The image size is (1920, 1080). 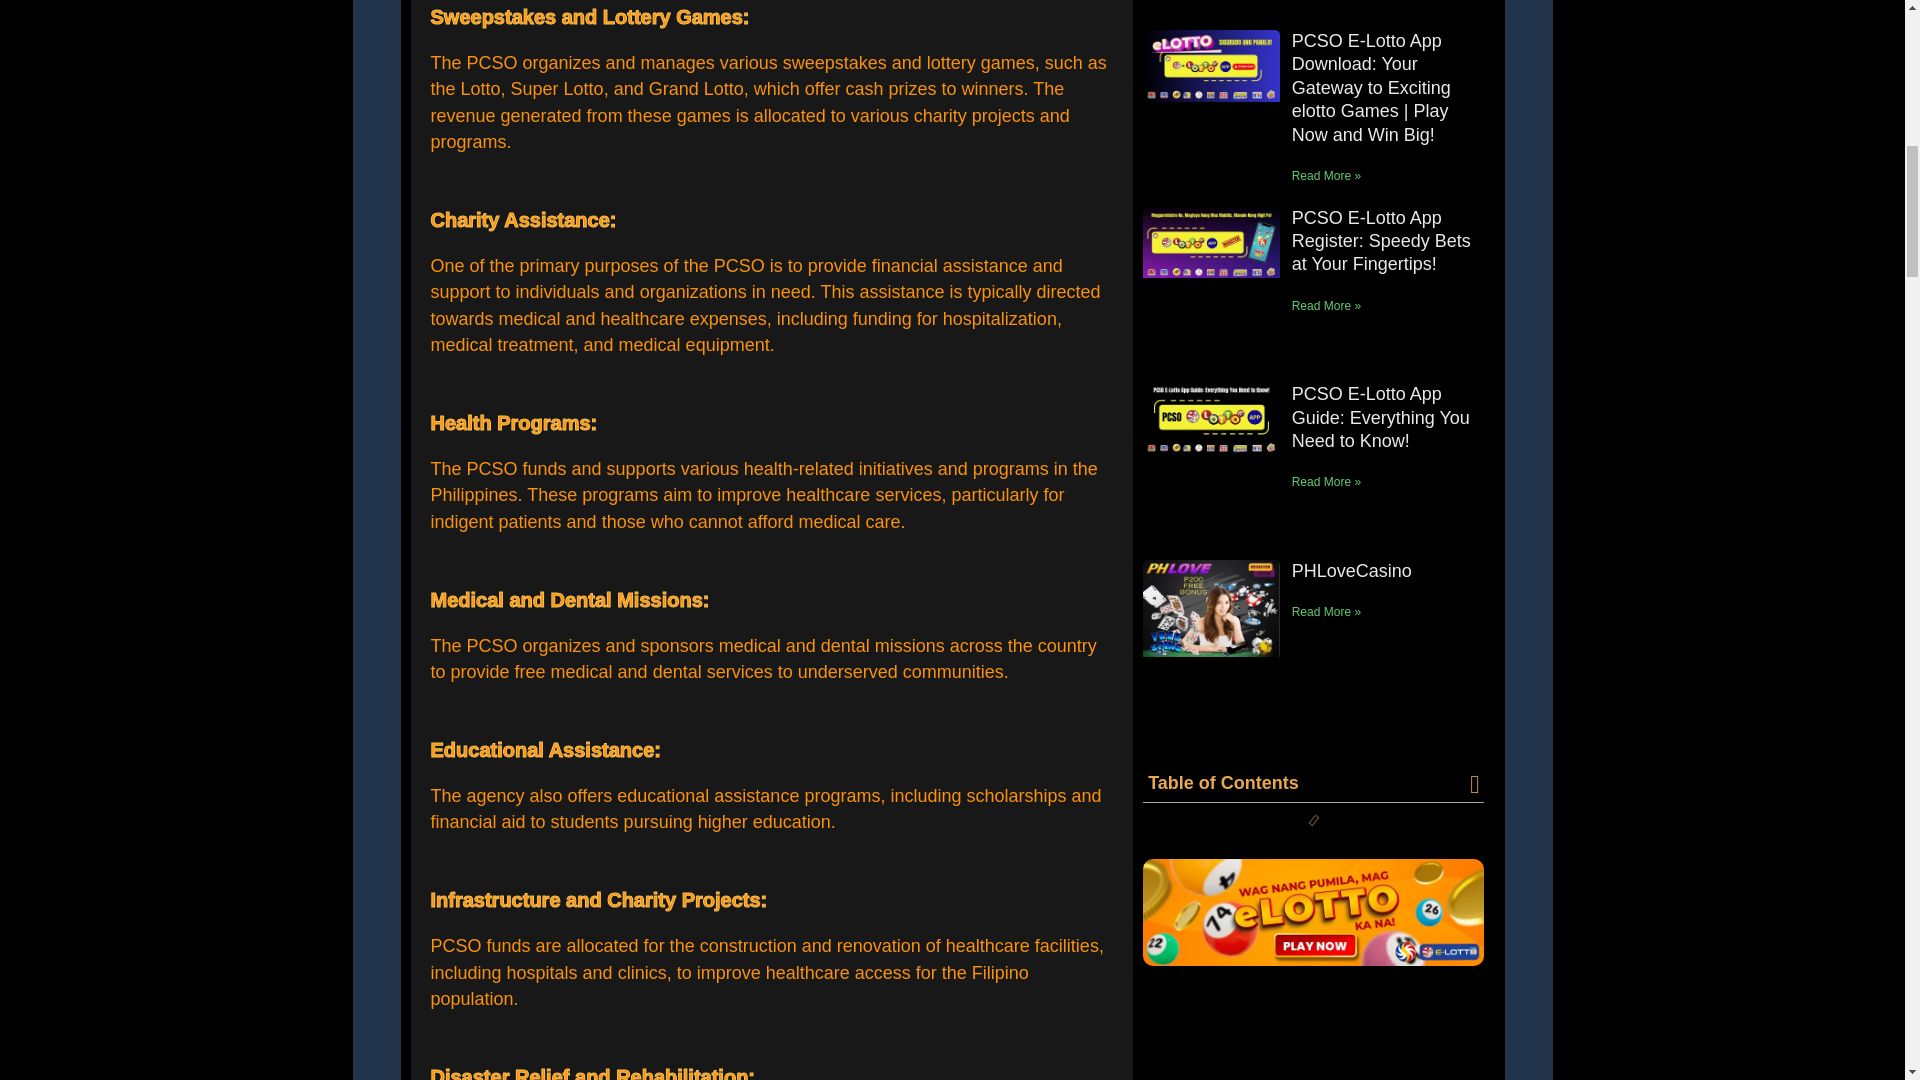 What do you see at coordinates (1381, 418) in the screenshot?
I see `PCSO E-Lotto App Guide: Everything You Need to Know!` at bounding box center [1381, 418].